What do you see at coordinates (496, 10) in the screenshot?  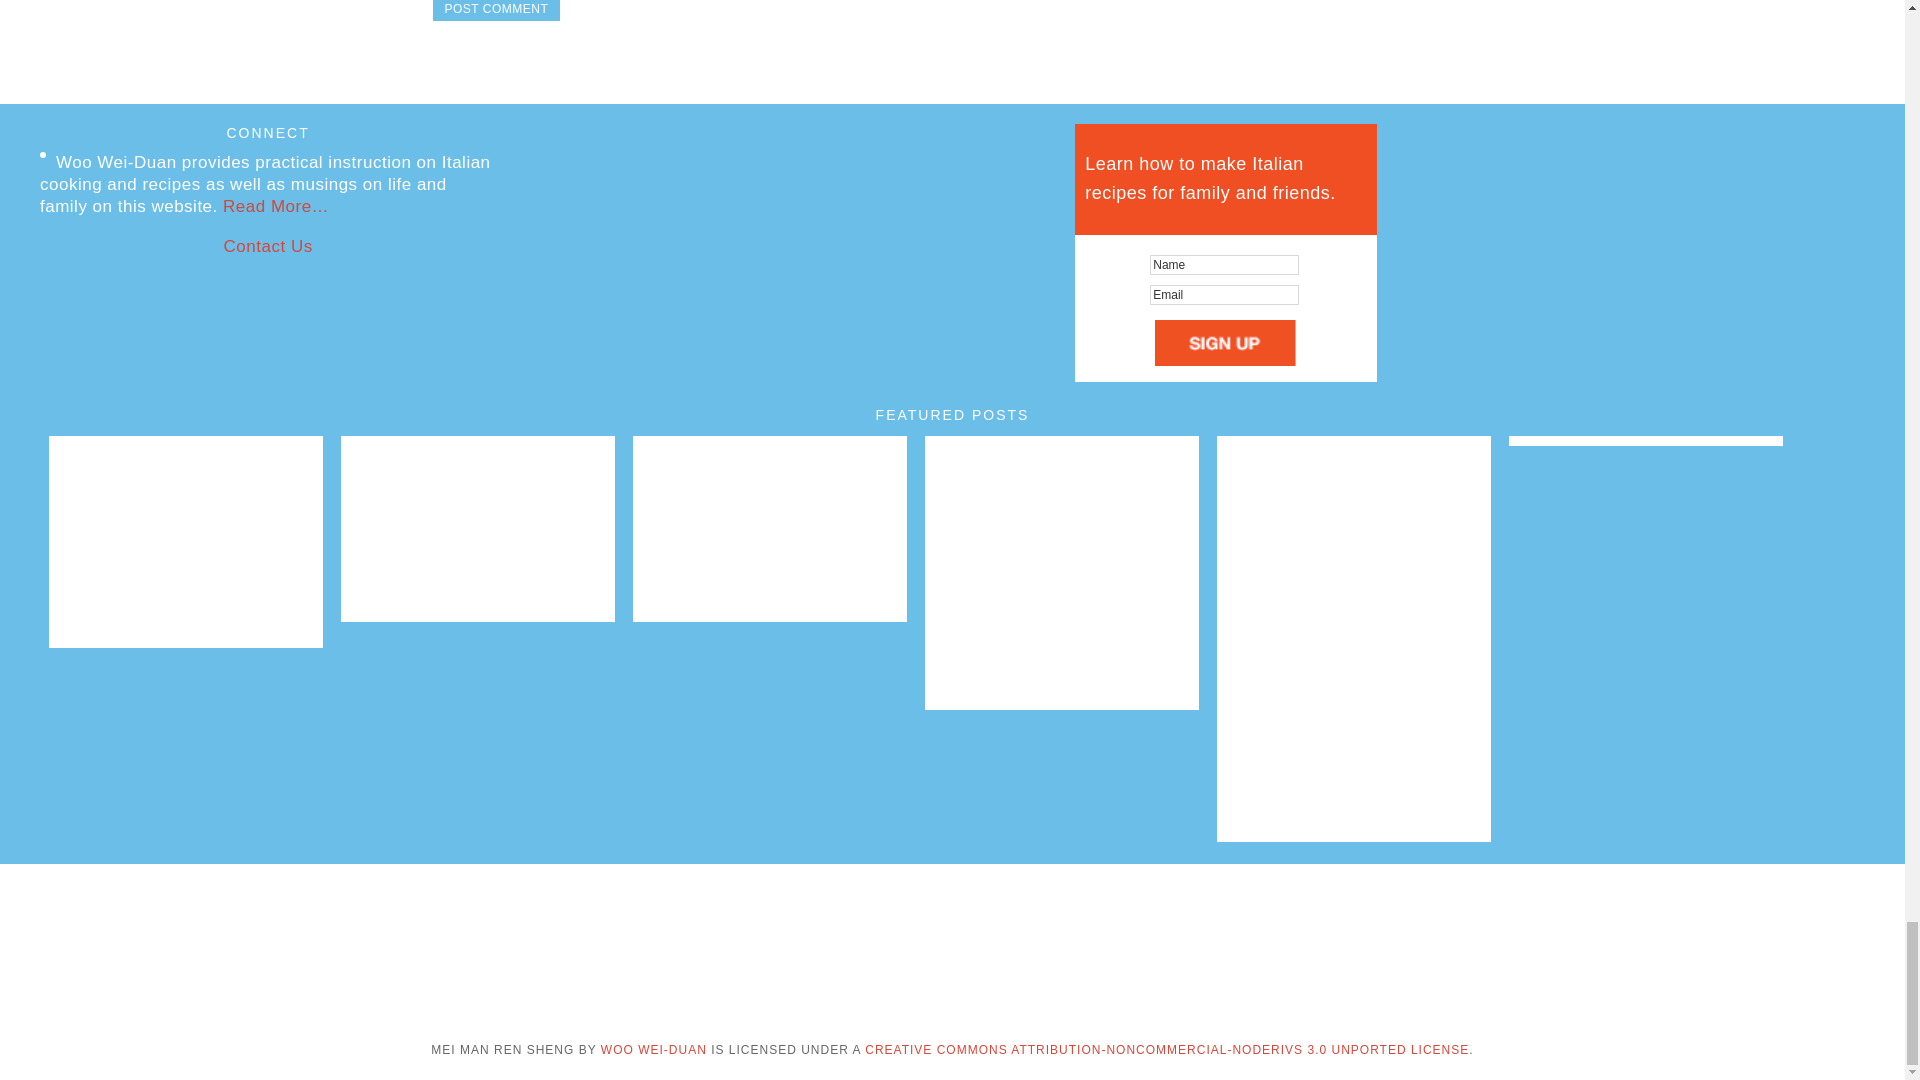 I see `Post Comment` at bounding box center [496, 10].